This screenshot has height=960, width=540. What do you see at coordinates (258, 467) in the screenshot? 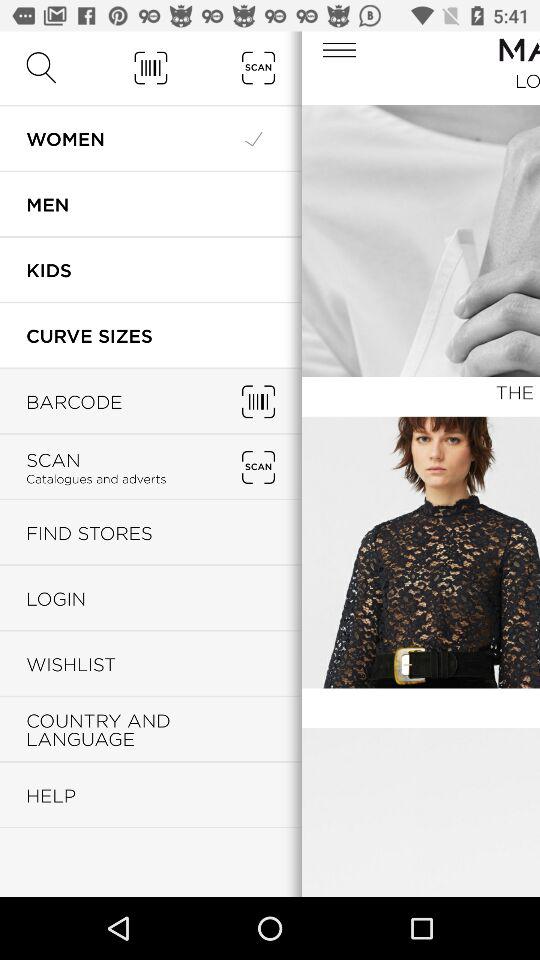
I see `click on scan button which is next to scan` at bounding box center [258, 467].